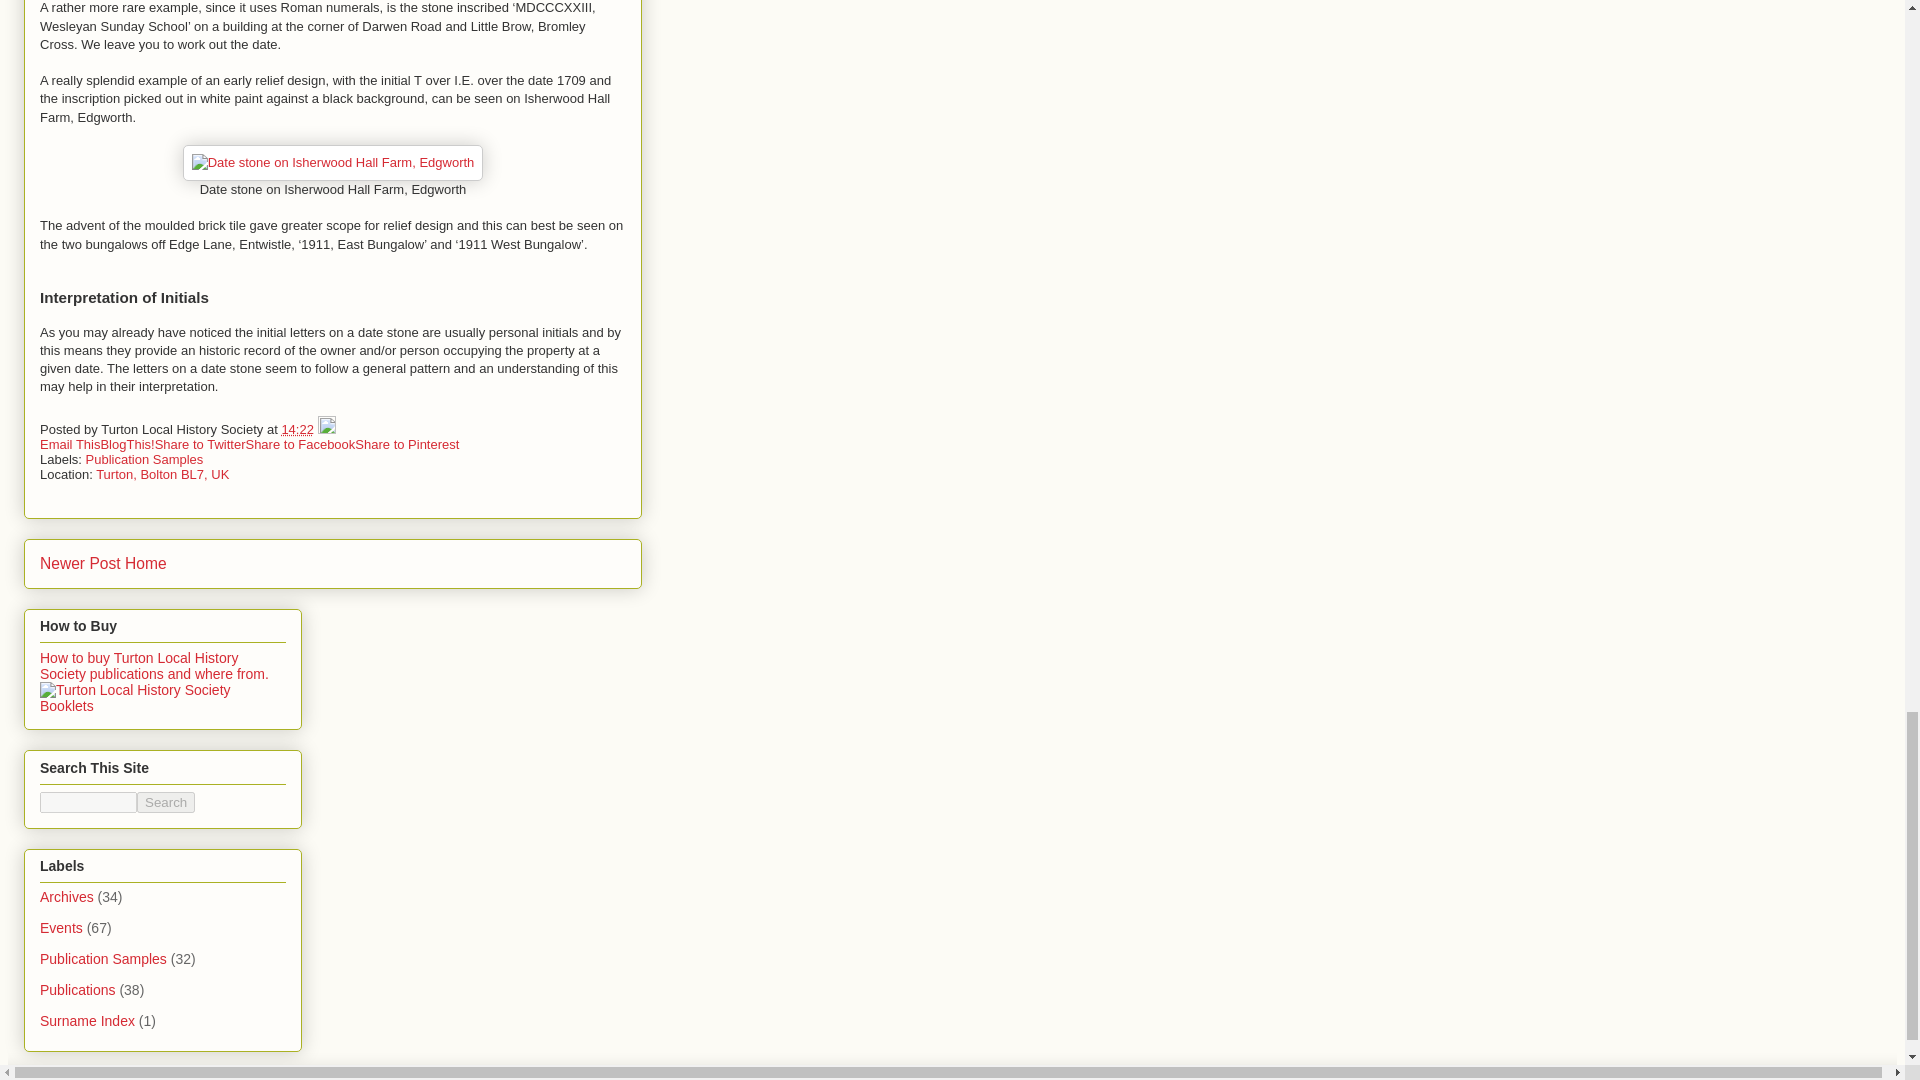 This screenshot has height=1080, width=1920. Describe the element at coordinates (88, 802) in the screenshot. I see `search` at that location.